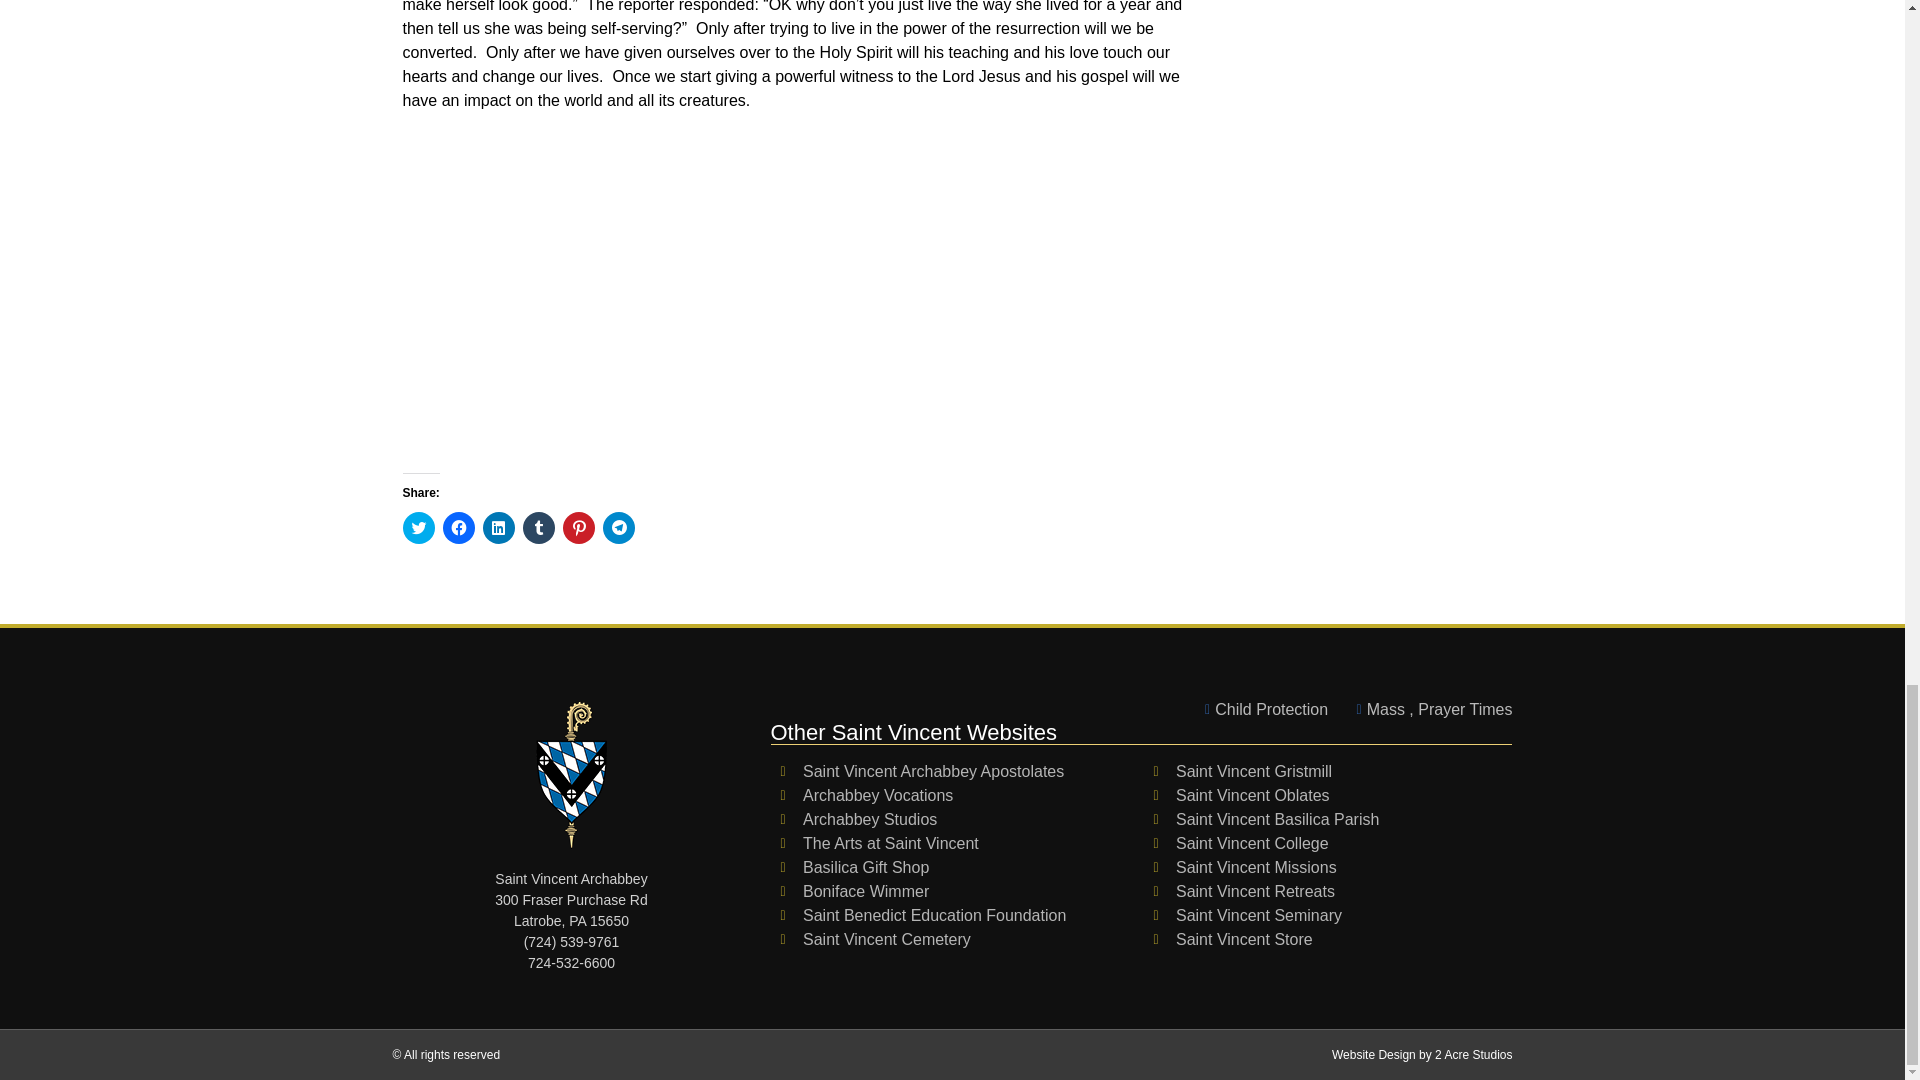 The image size is (1920, 1080). What do you see at coordinates (1260, 710) in the screenshot?
I see `Child Protection` at bounding box center [1260, 710].